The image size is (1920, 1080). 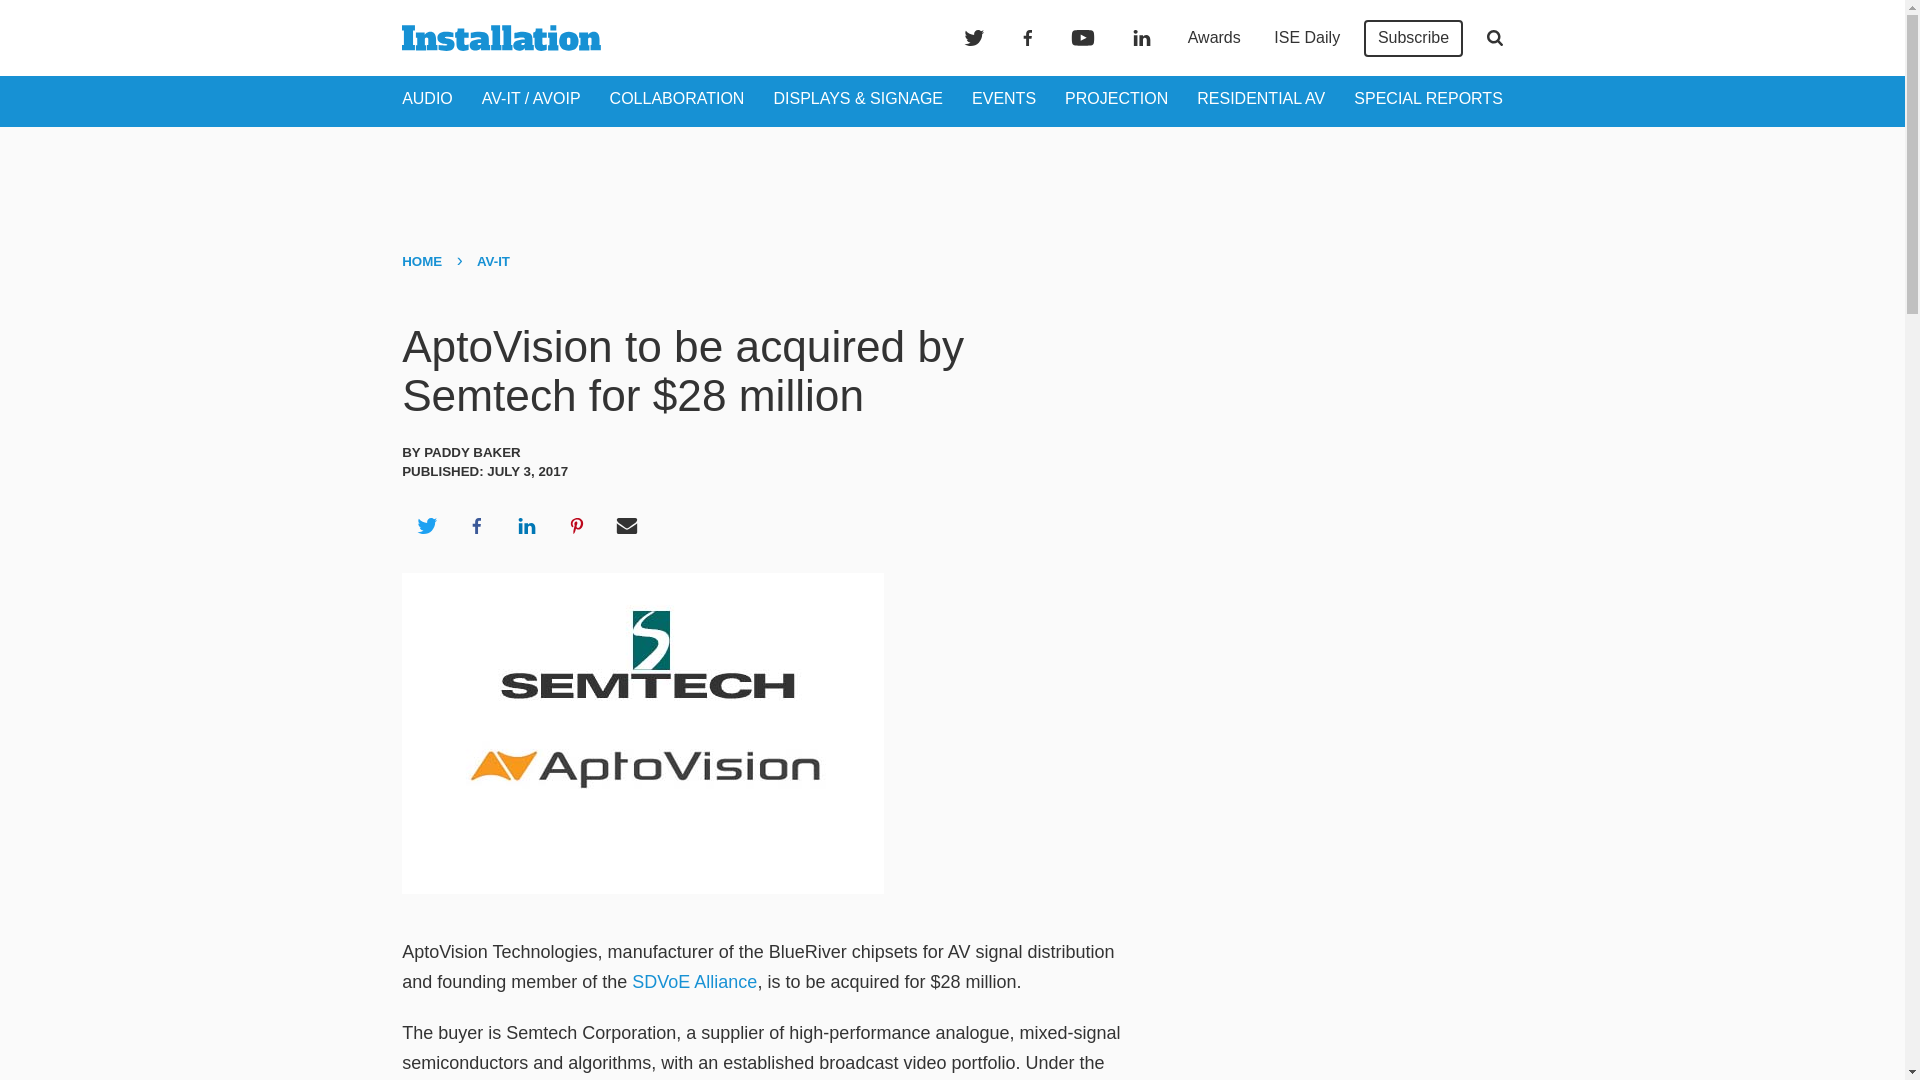 I want to click on Paddy Baker's Author Profile, so click(x=472, y=452).